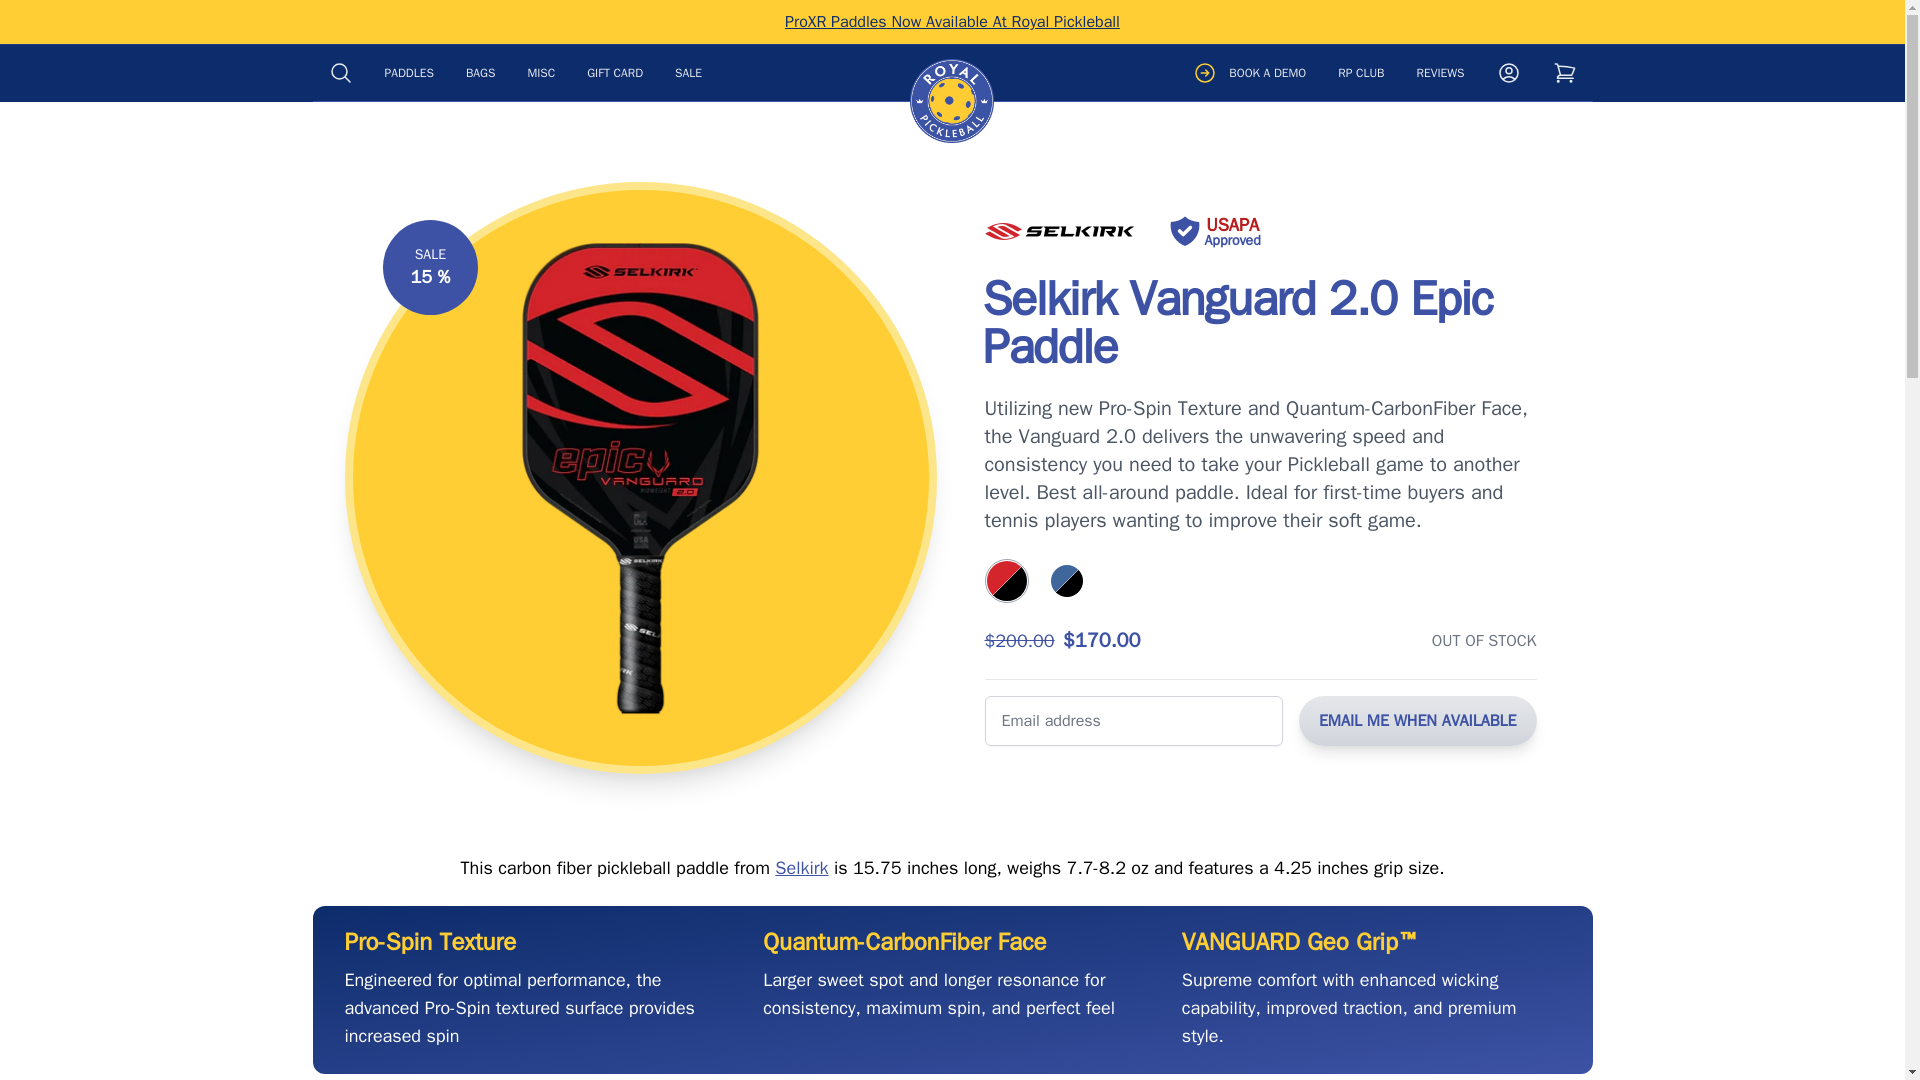 The image size is (1920, 1080). What do you see at coordinates (801, 868) in the screenshot?
I see `Selkirk` at bounding box center [801, 868].